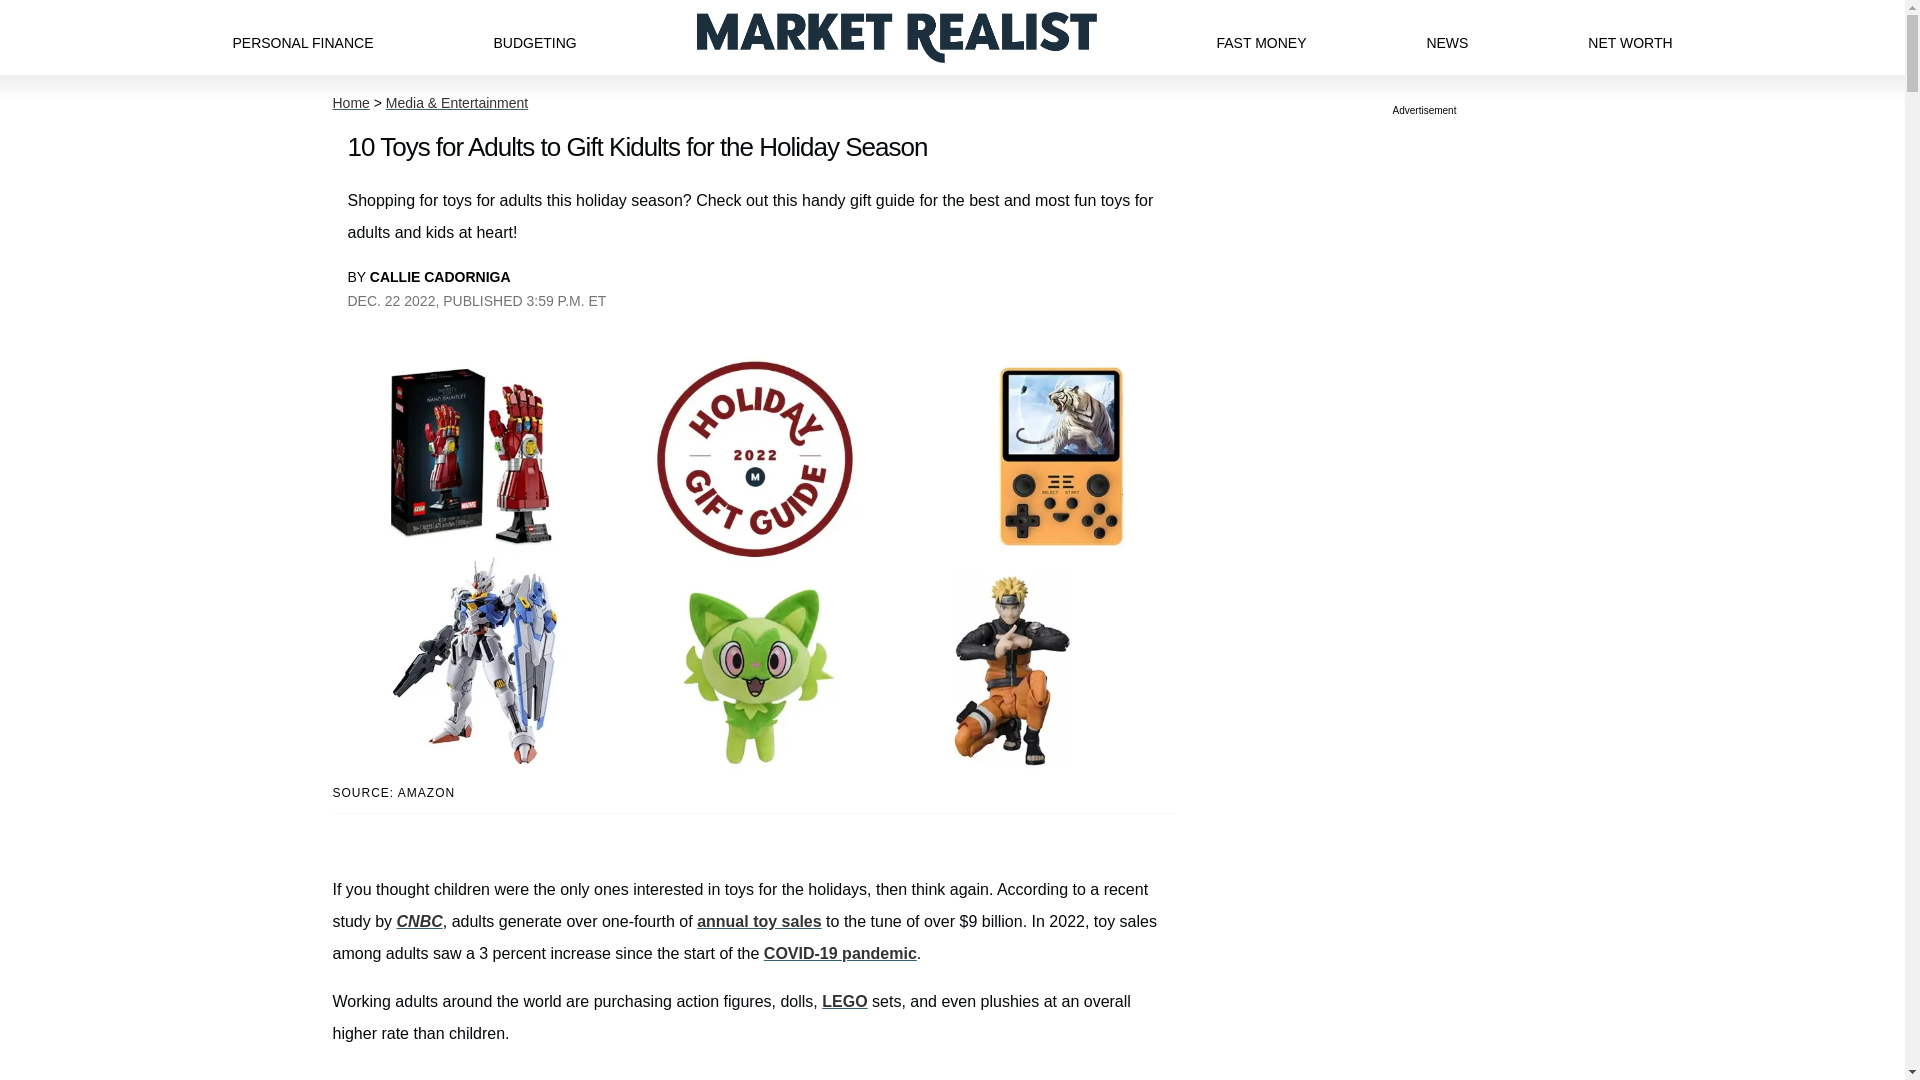  I want to click on LEGO, so click(844, 1000).